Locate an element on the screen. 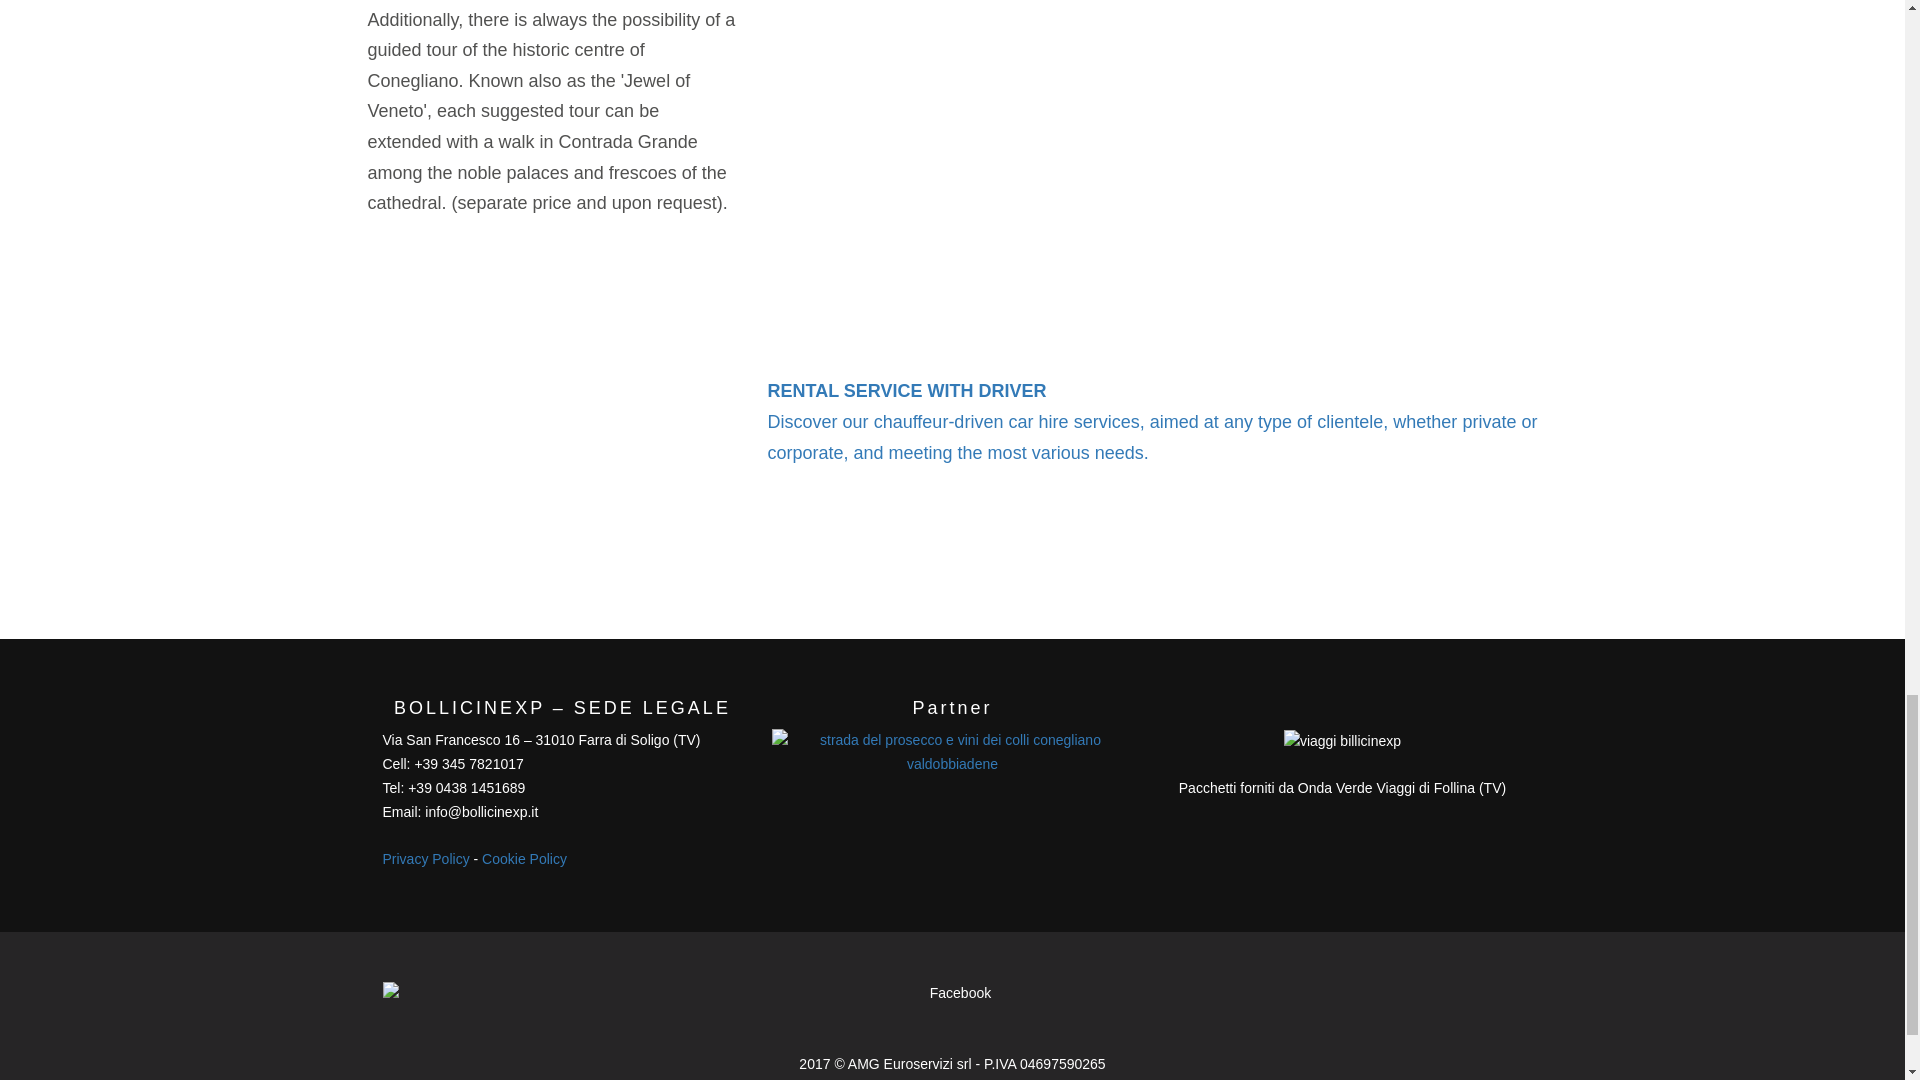 The height and width of the screenshot is (1080, 1920). Cookie Policy  is located at coordinates (524, 859).